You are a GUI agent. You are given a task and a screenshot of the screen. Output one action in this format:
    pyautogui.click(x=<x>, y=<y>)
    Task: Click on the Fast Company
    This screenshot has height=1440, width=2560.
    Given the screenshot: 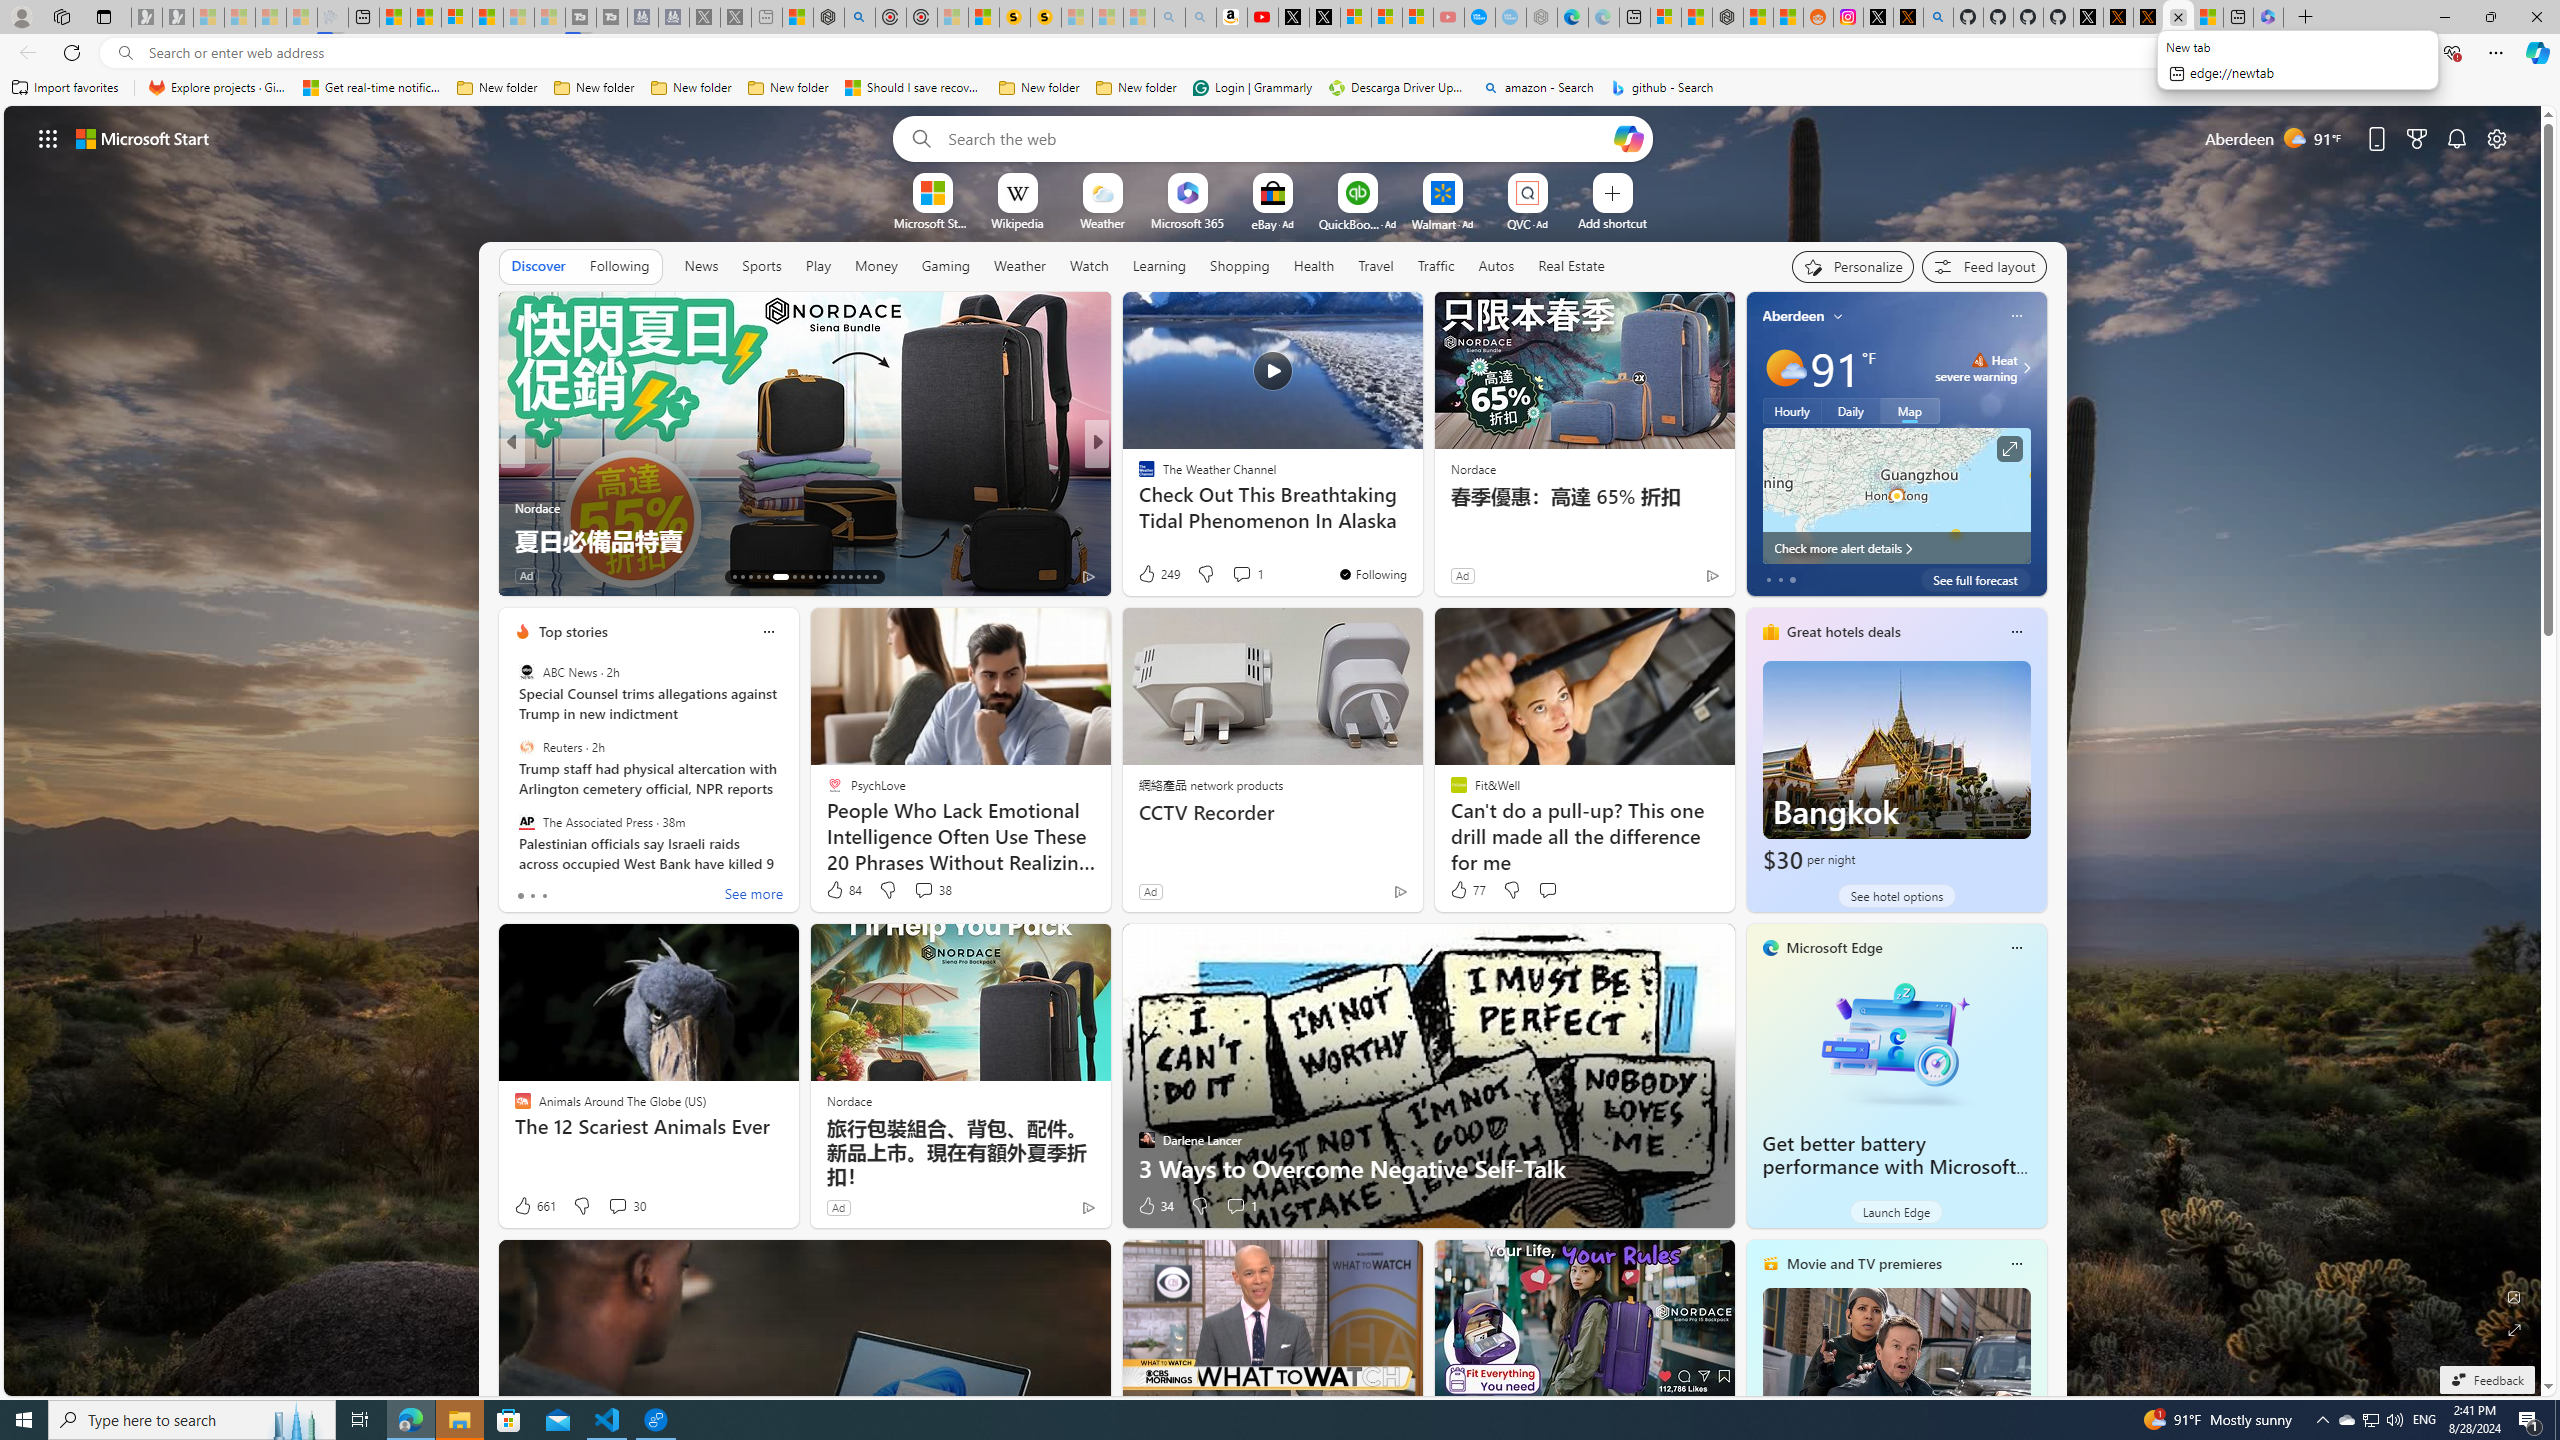 What is the action you would take?
    pyautogui.click(x=1137, y=476)
    